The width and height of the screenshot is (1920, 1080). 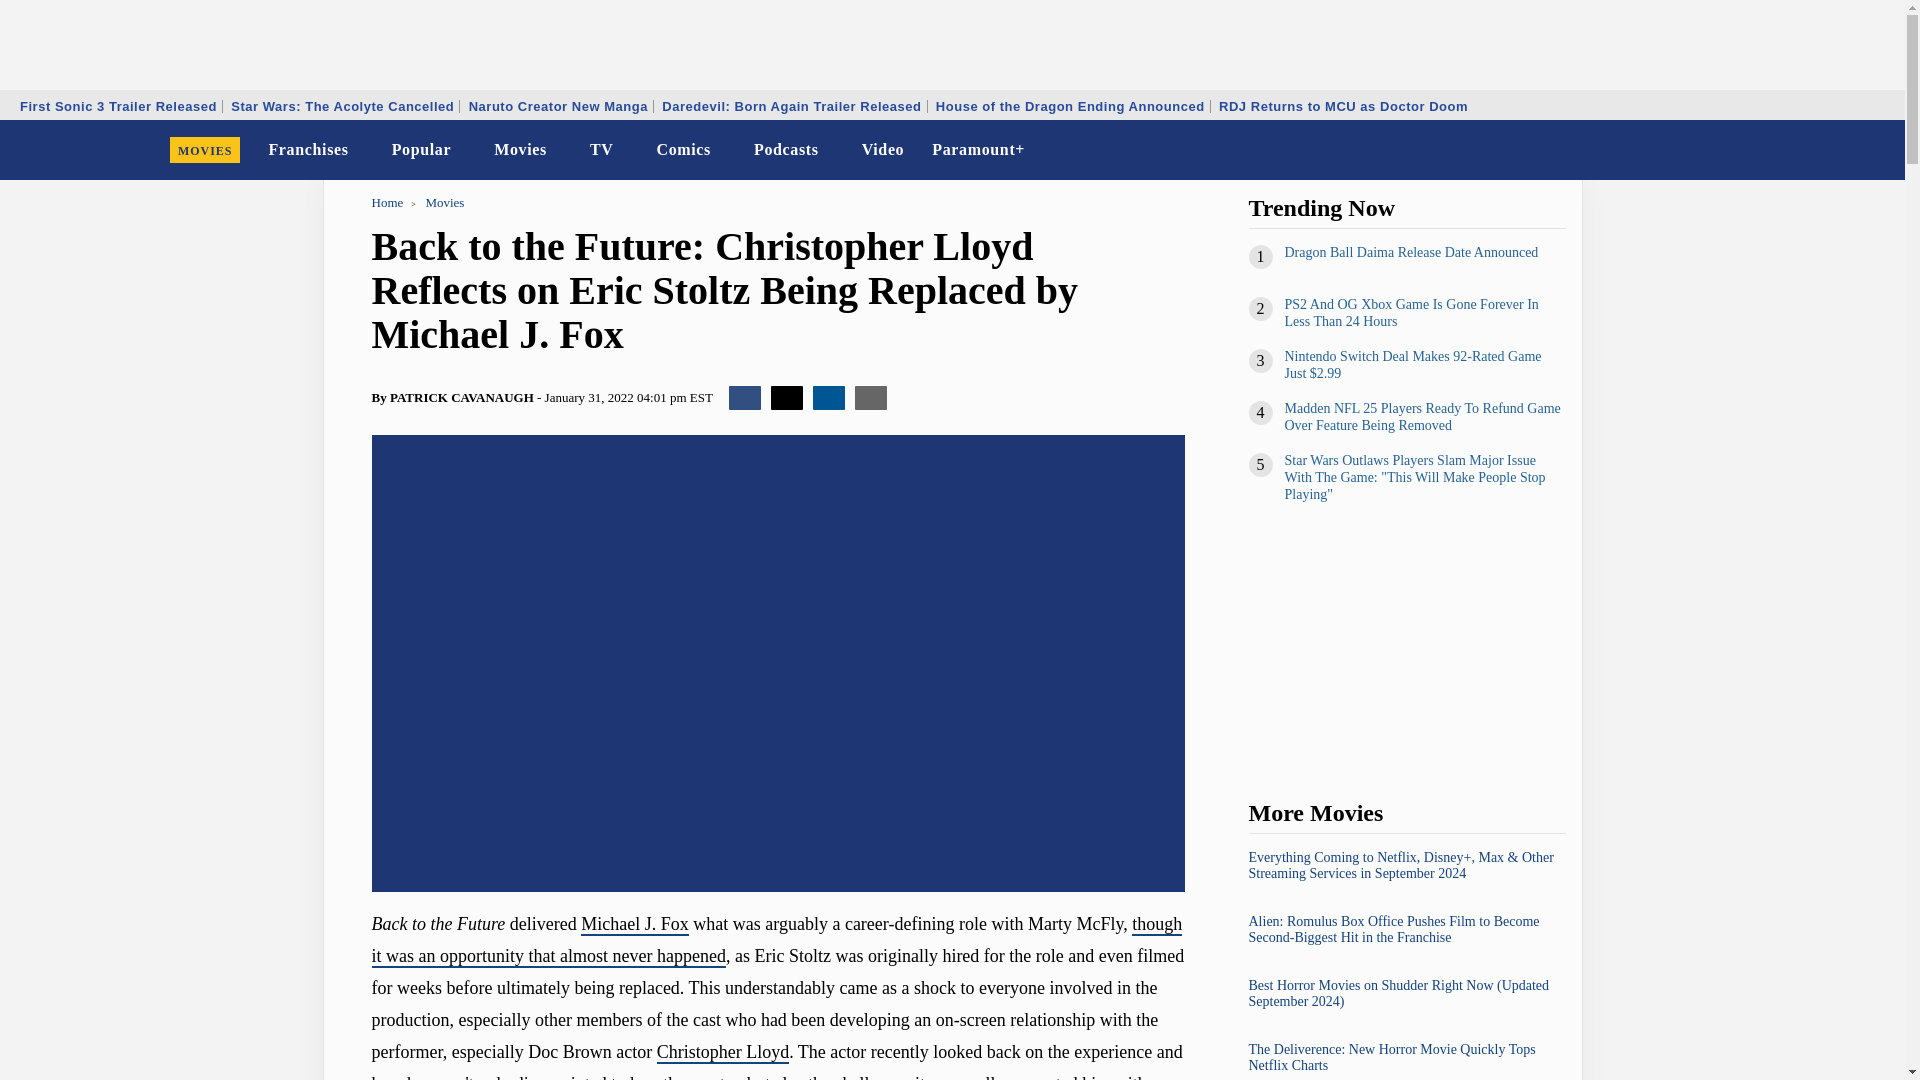 What do you see at coordinates (1876, 150) in the screenshot?
I see `Search` at bounding box center [1876, 150].